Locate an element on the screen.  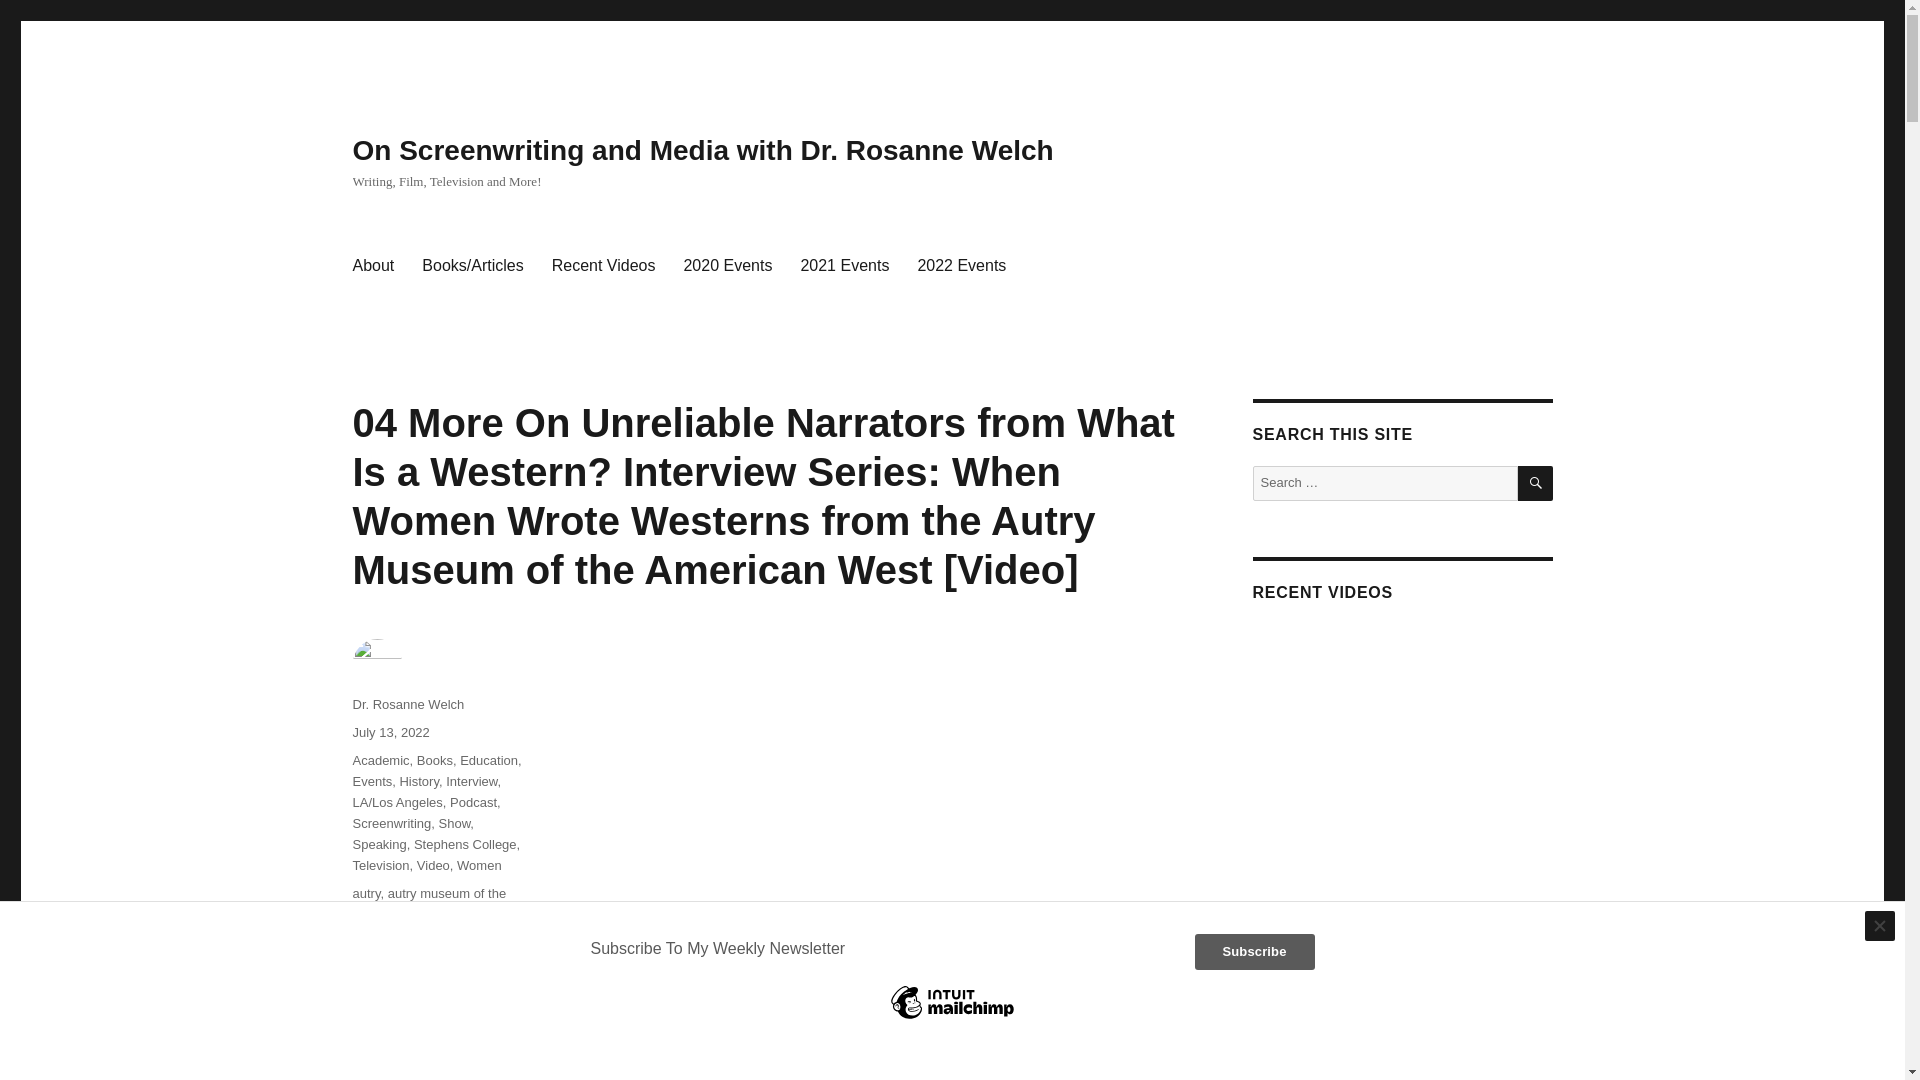
History is located at coordinates (418, 782).